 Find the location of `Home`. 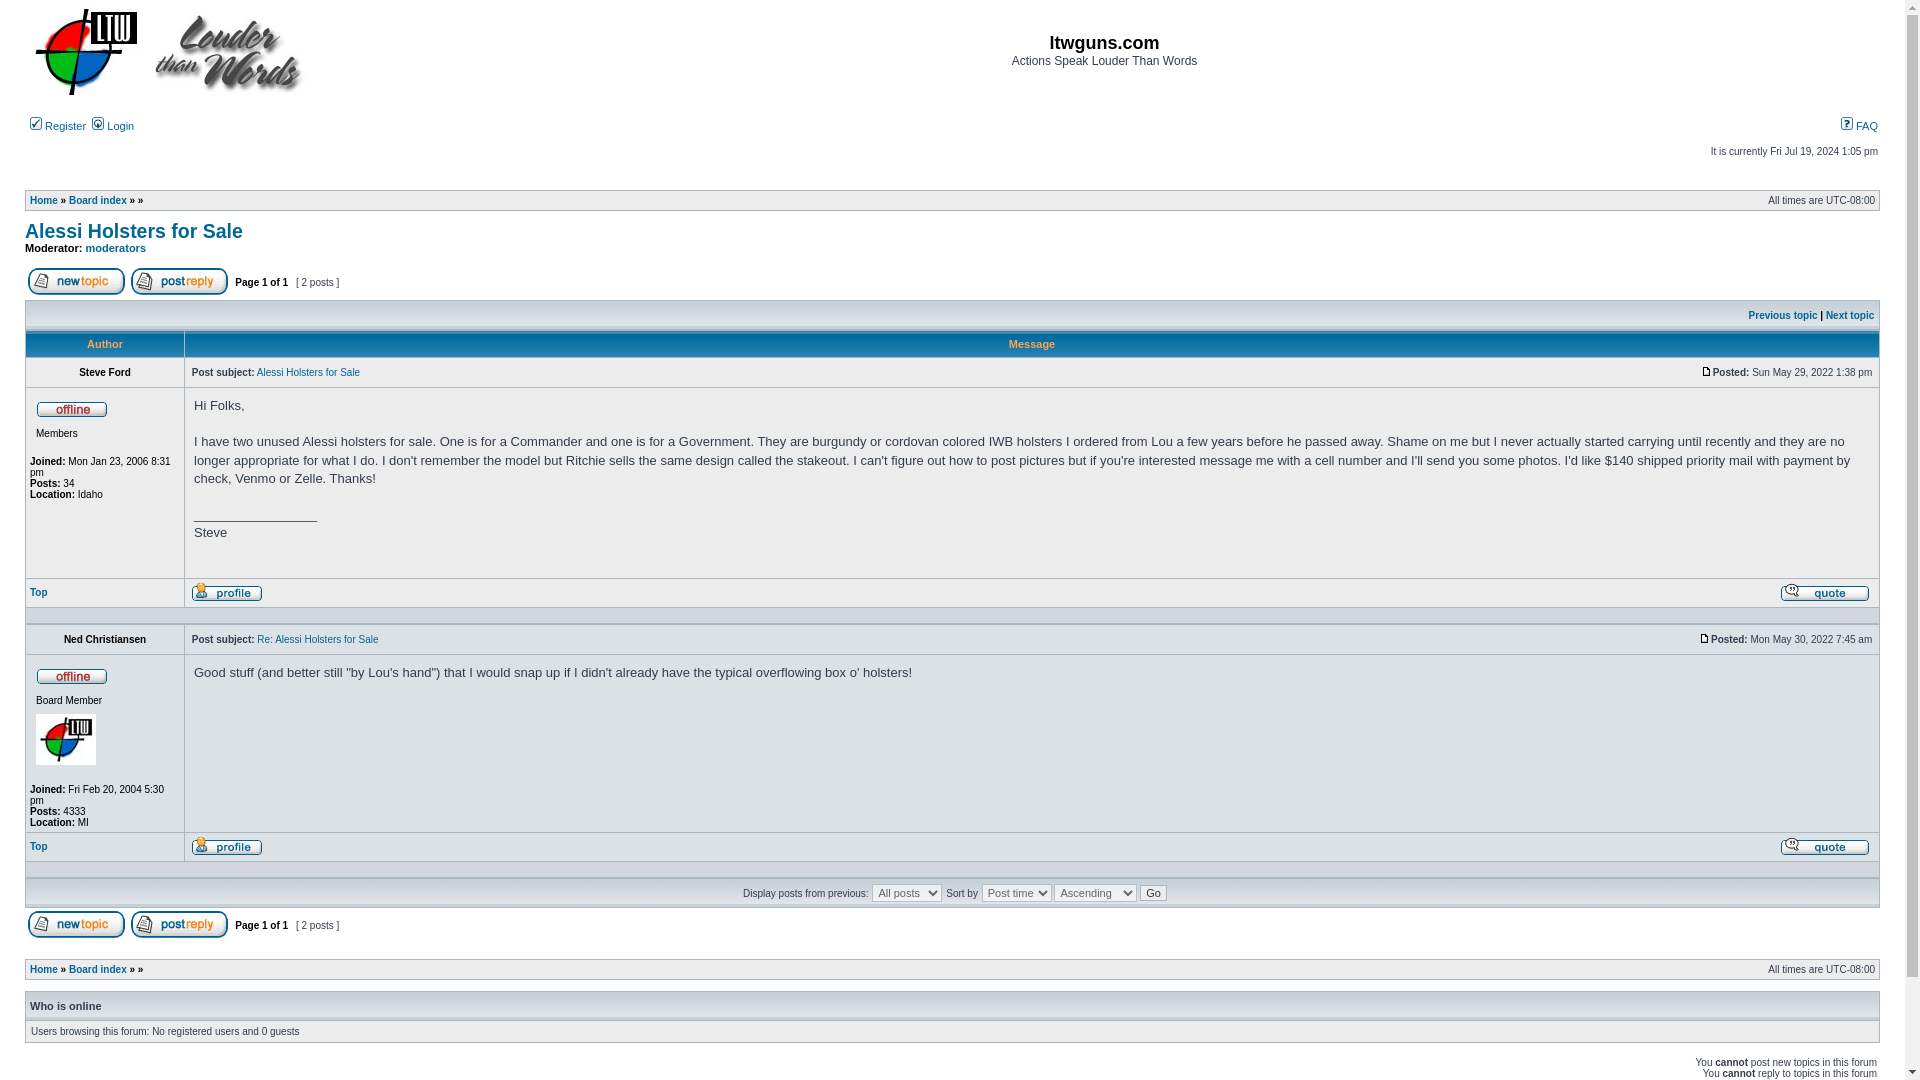

Home is located at coordinates (44, 970).